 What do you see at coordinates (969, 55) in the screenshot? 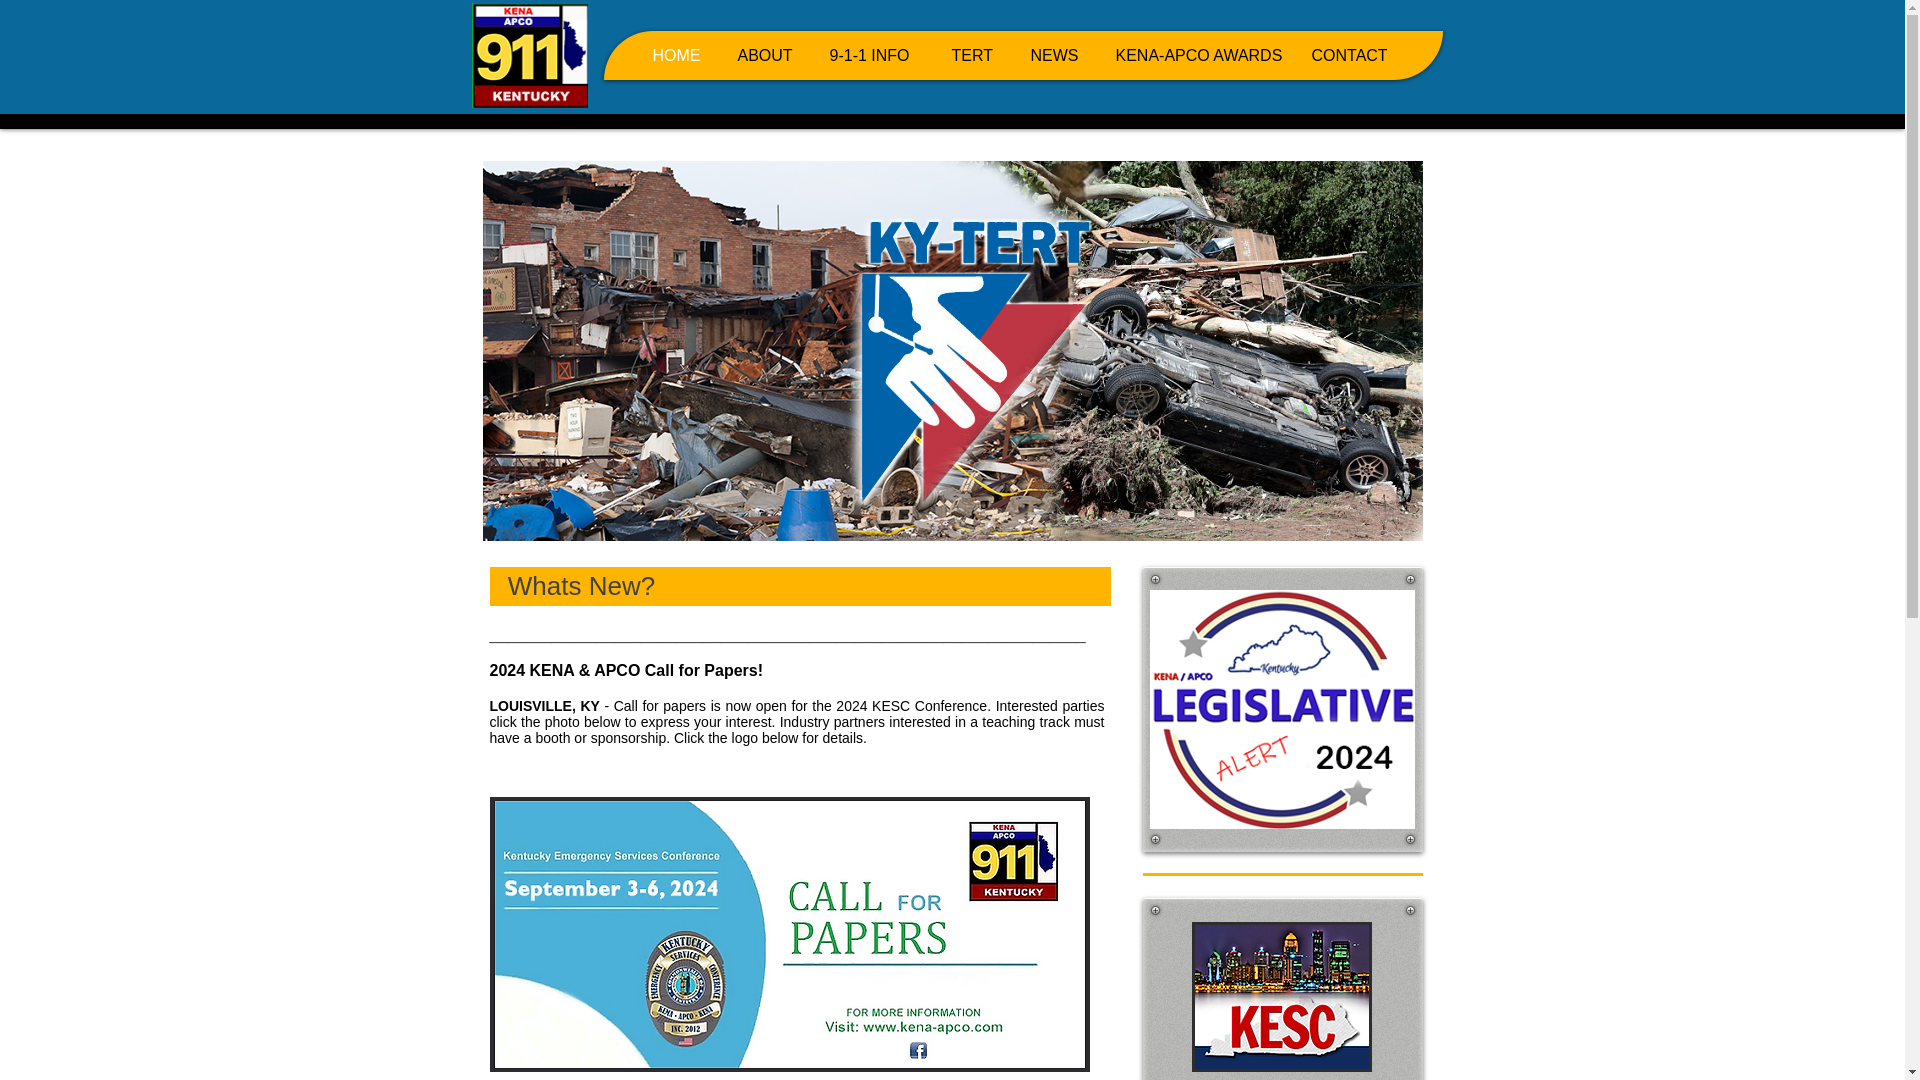
I see `TERT` at bounding box center [969, 55].